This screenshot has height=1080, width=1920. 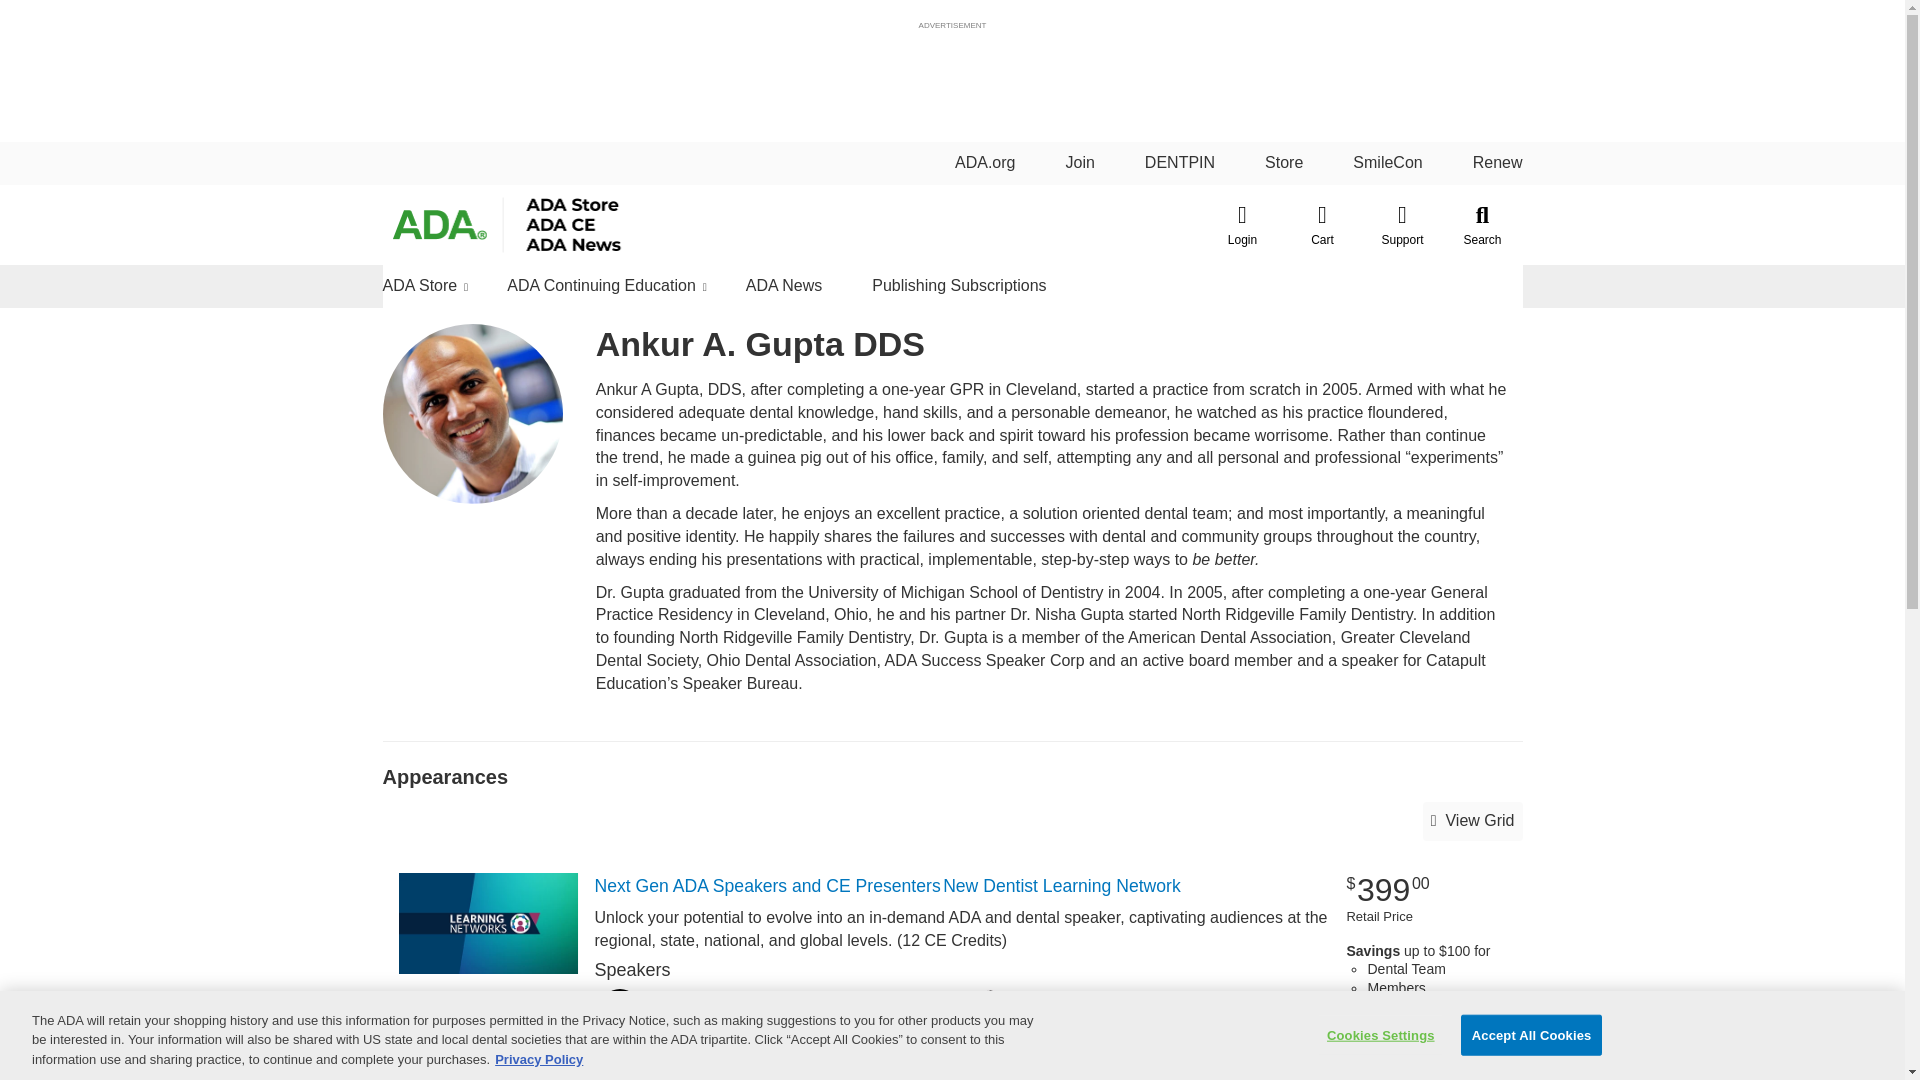 I want to click on Speaker Image for Jasmin Haley, so click(x=991, y=1060).